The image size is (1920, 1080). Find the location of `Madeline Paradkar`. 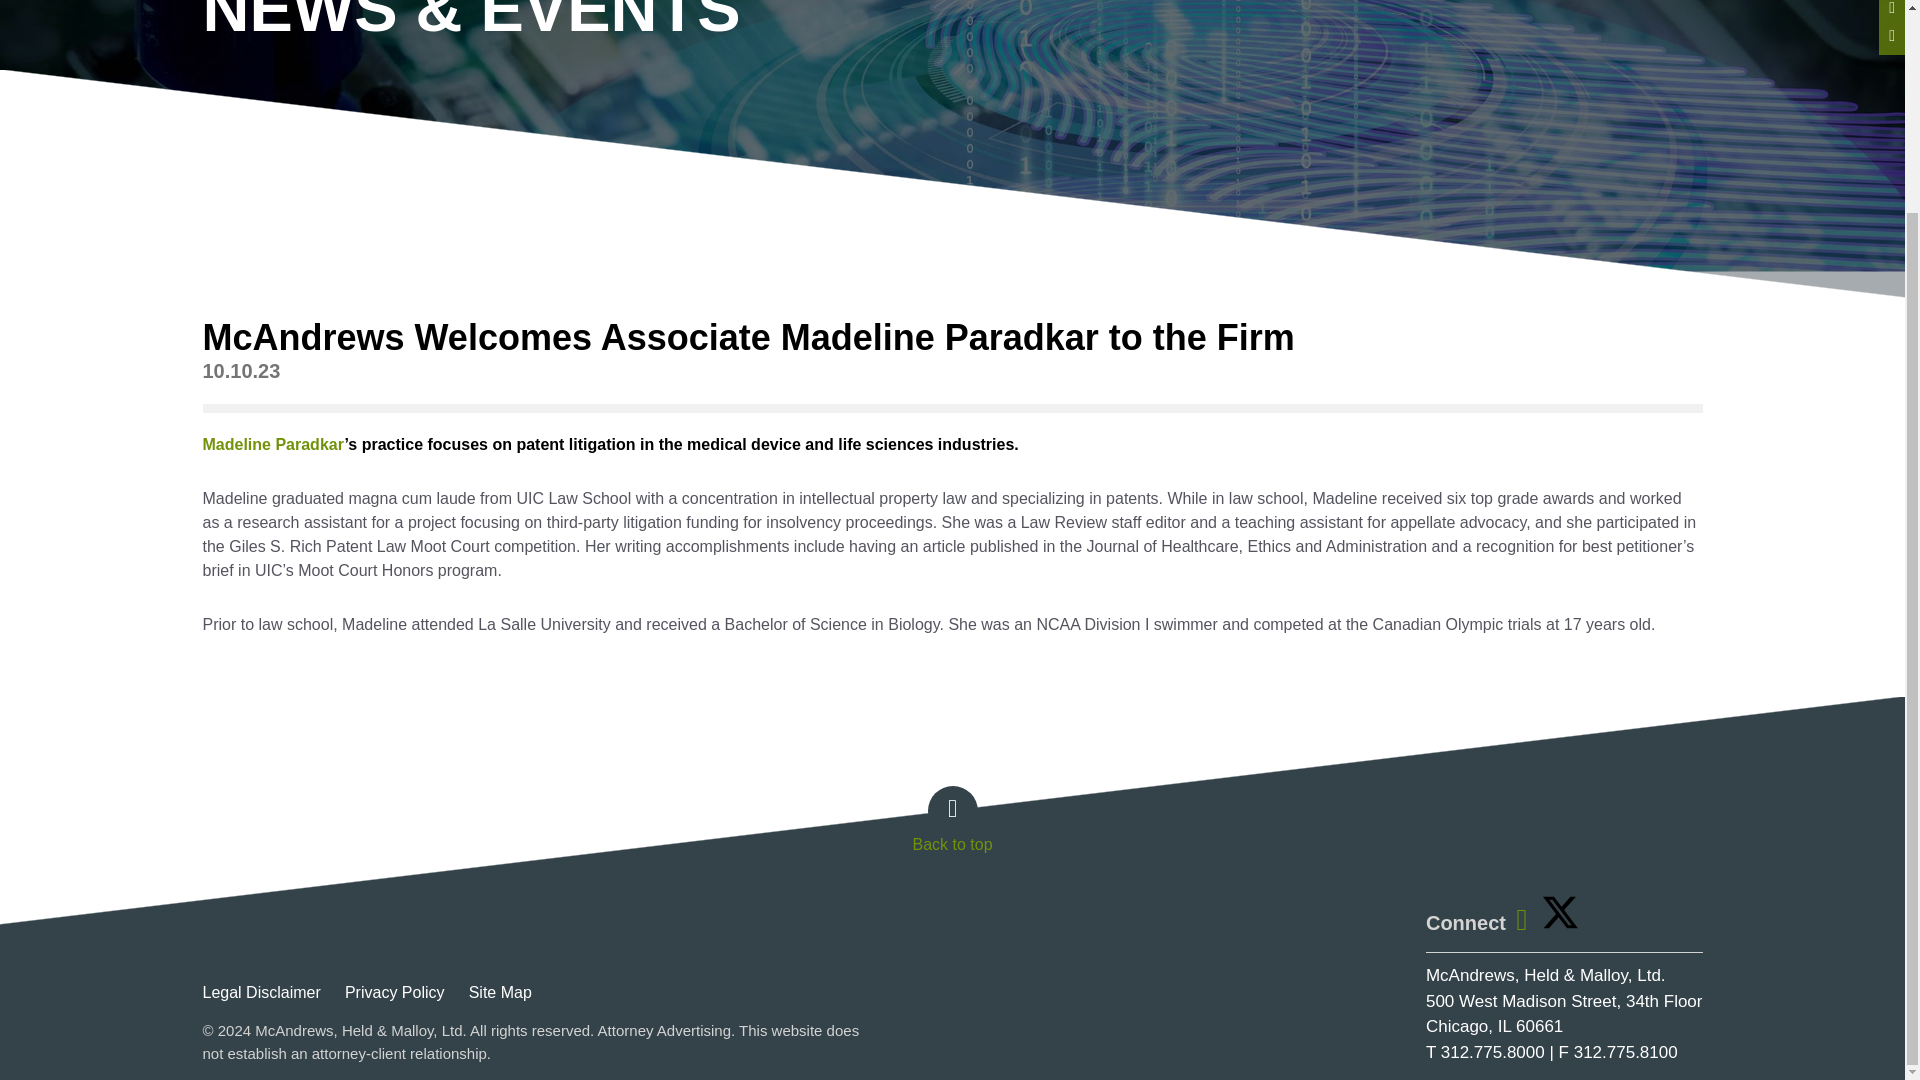

Madeline Paradkar is located at coordinates (272, 444).